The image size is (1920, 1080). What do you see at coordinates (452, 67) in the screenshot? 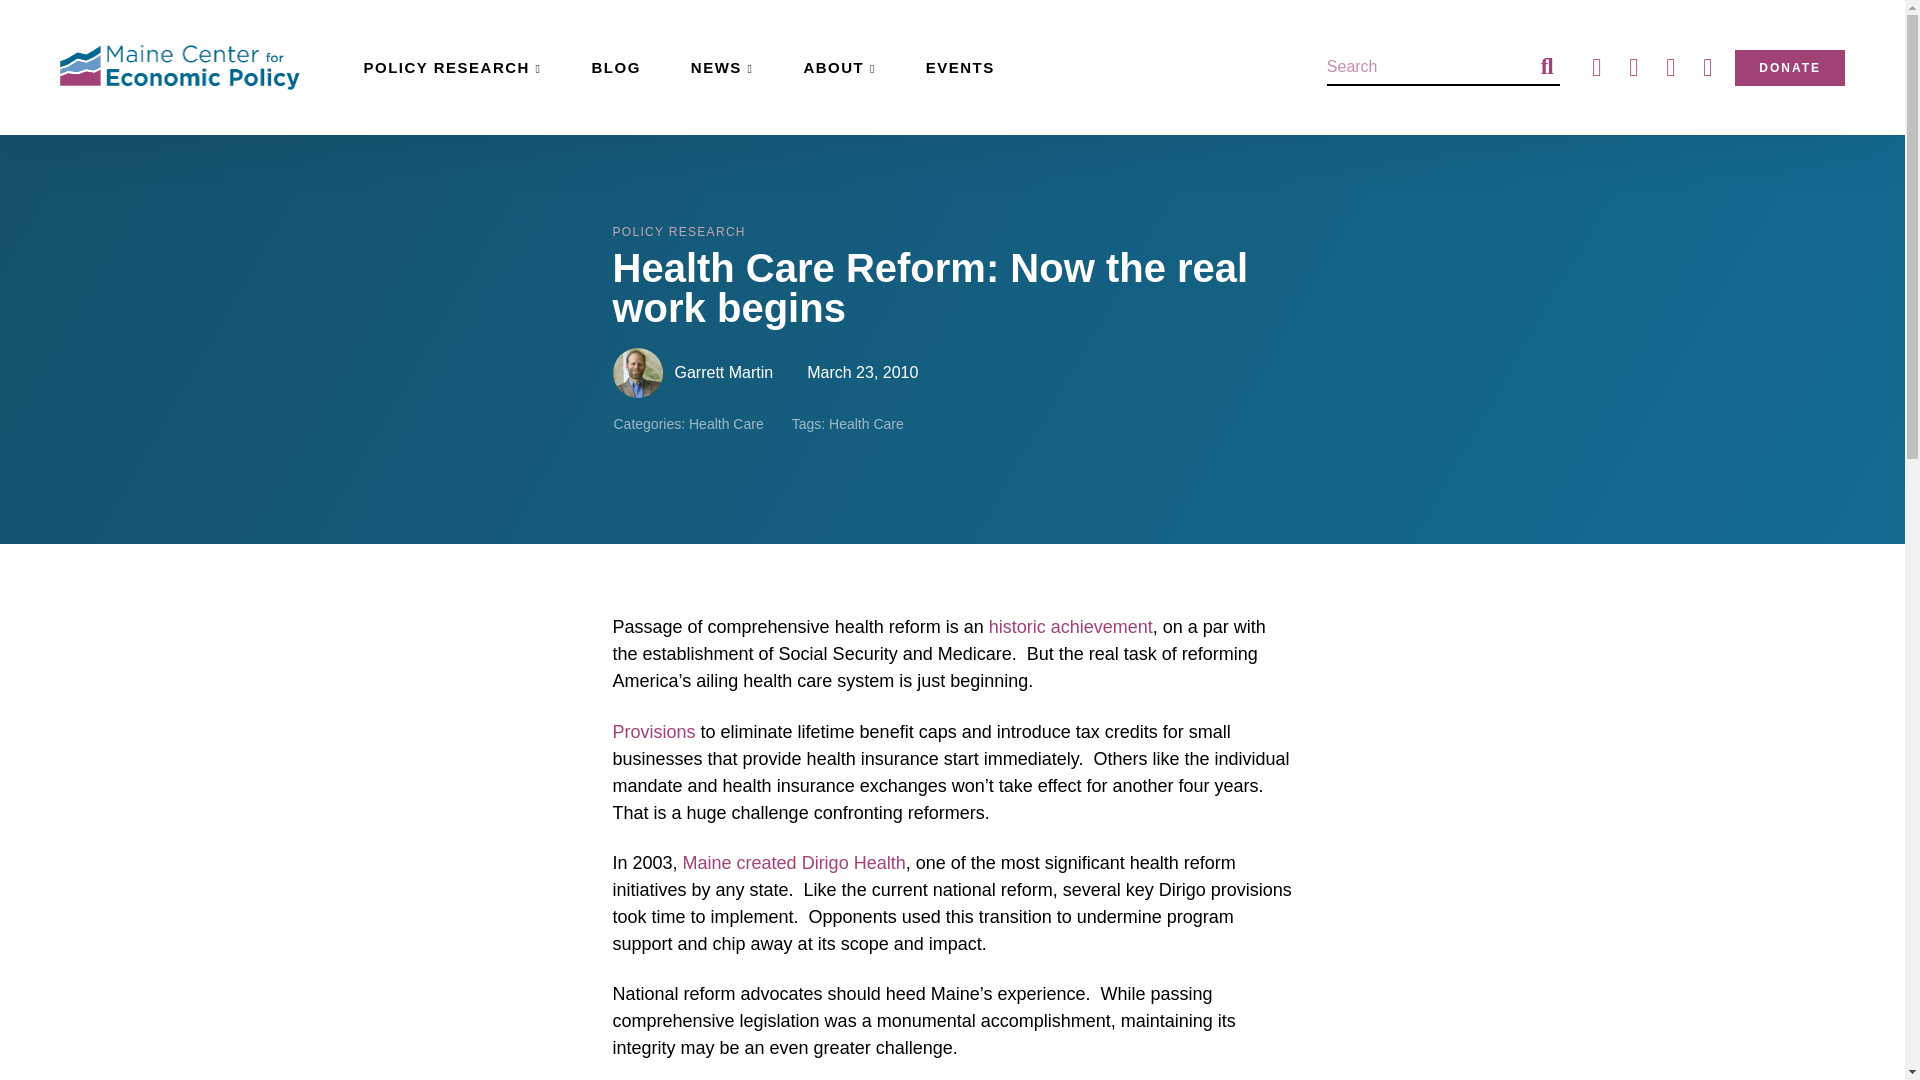
I see `POLICY RESEARCH` at bounding box center [452, 67].